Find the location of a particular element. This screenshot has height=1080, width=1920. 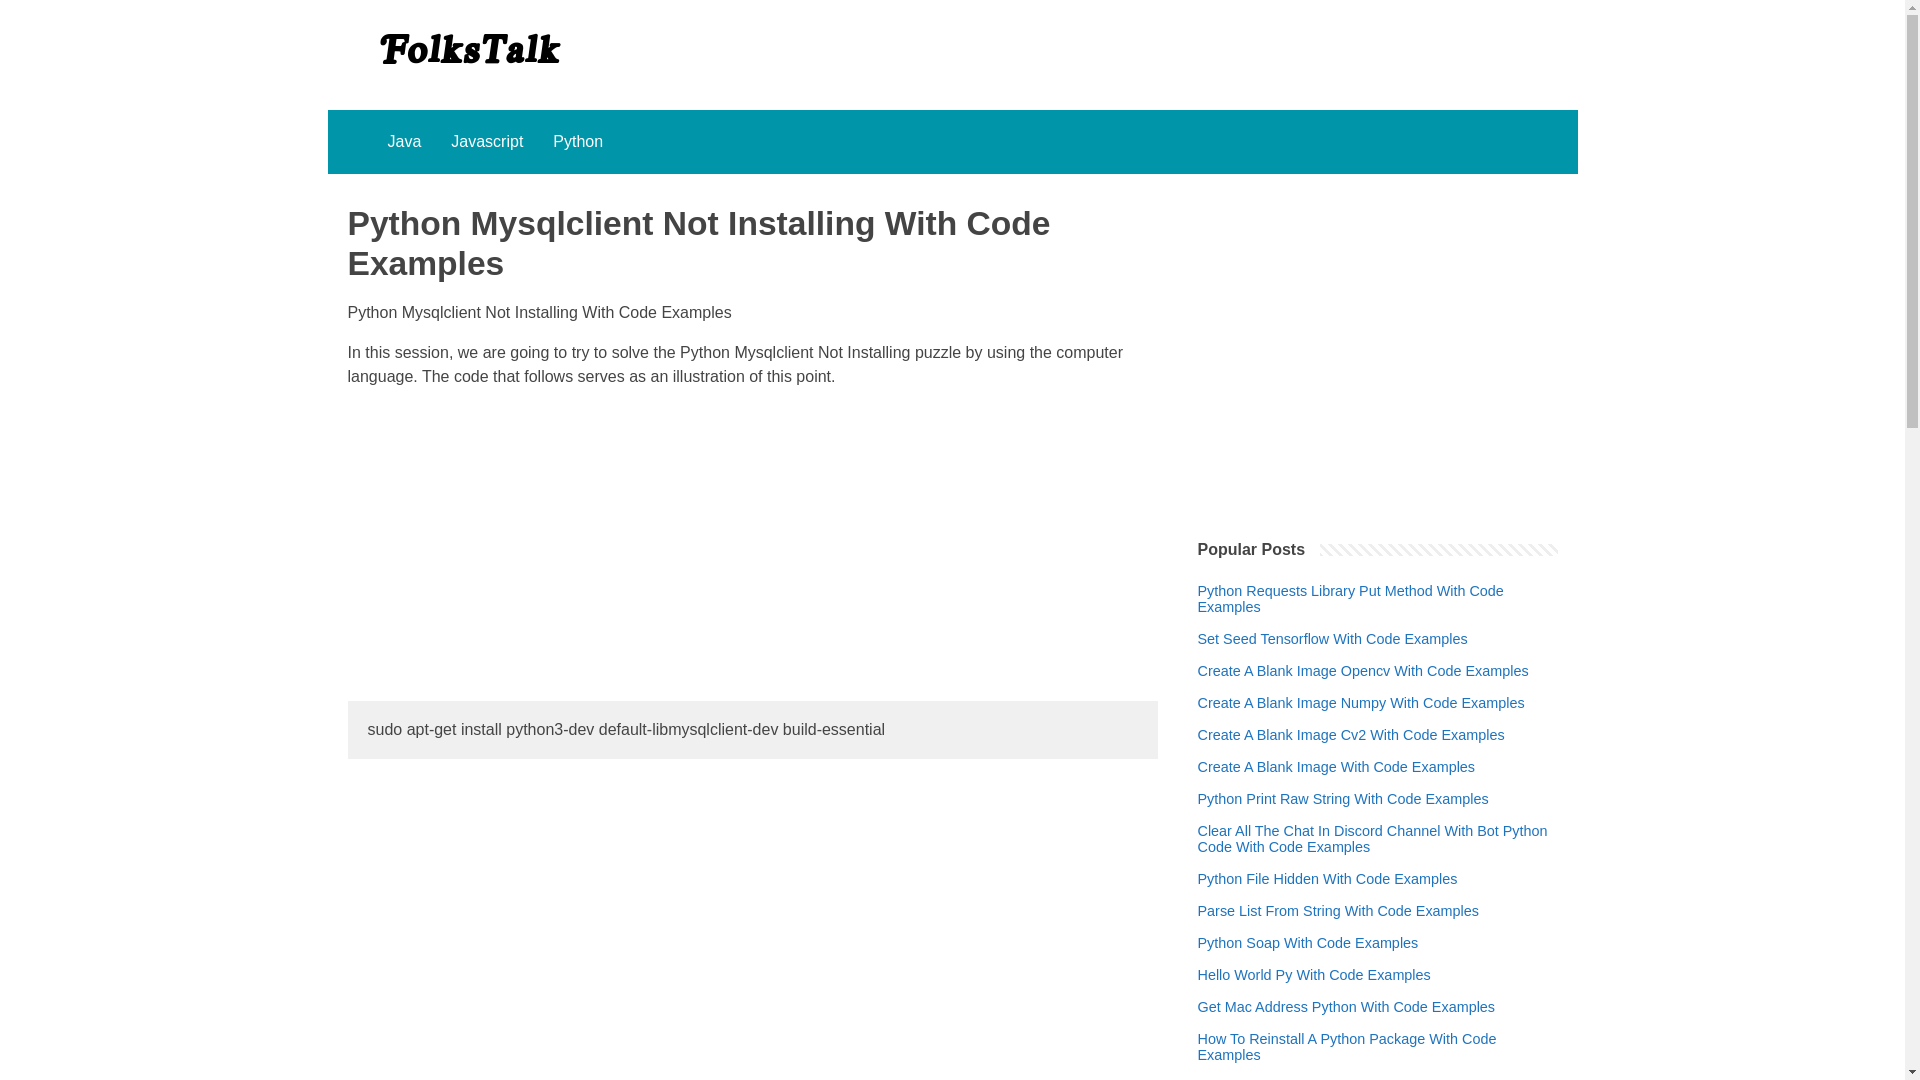

Python Requests Library Put Method With Code Examples is located at coordinates (1378, 598).